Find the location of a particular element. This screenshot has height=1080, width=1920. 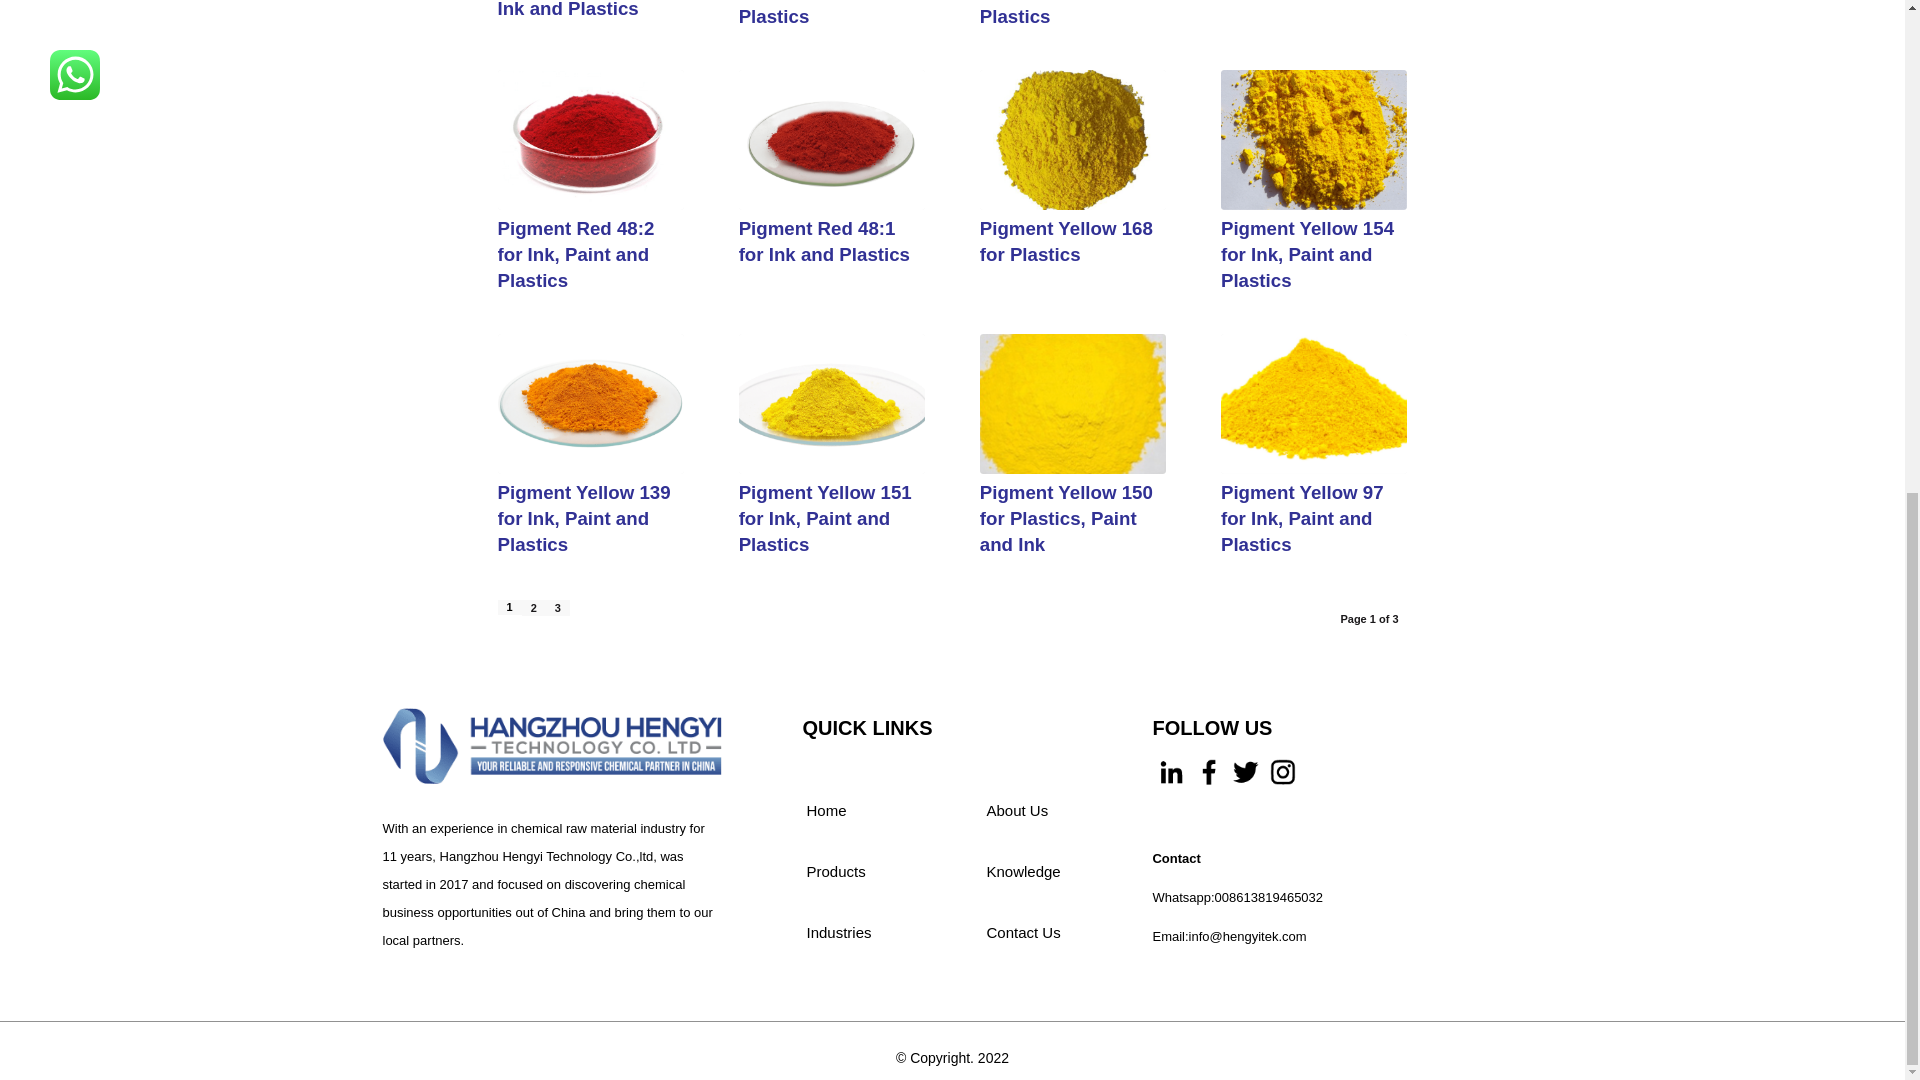

Pigment Red 166 for Ink, Paint and Plastics is located at coordinates (829, 12).